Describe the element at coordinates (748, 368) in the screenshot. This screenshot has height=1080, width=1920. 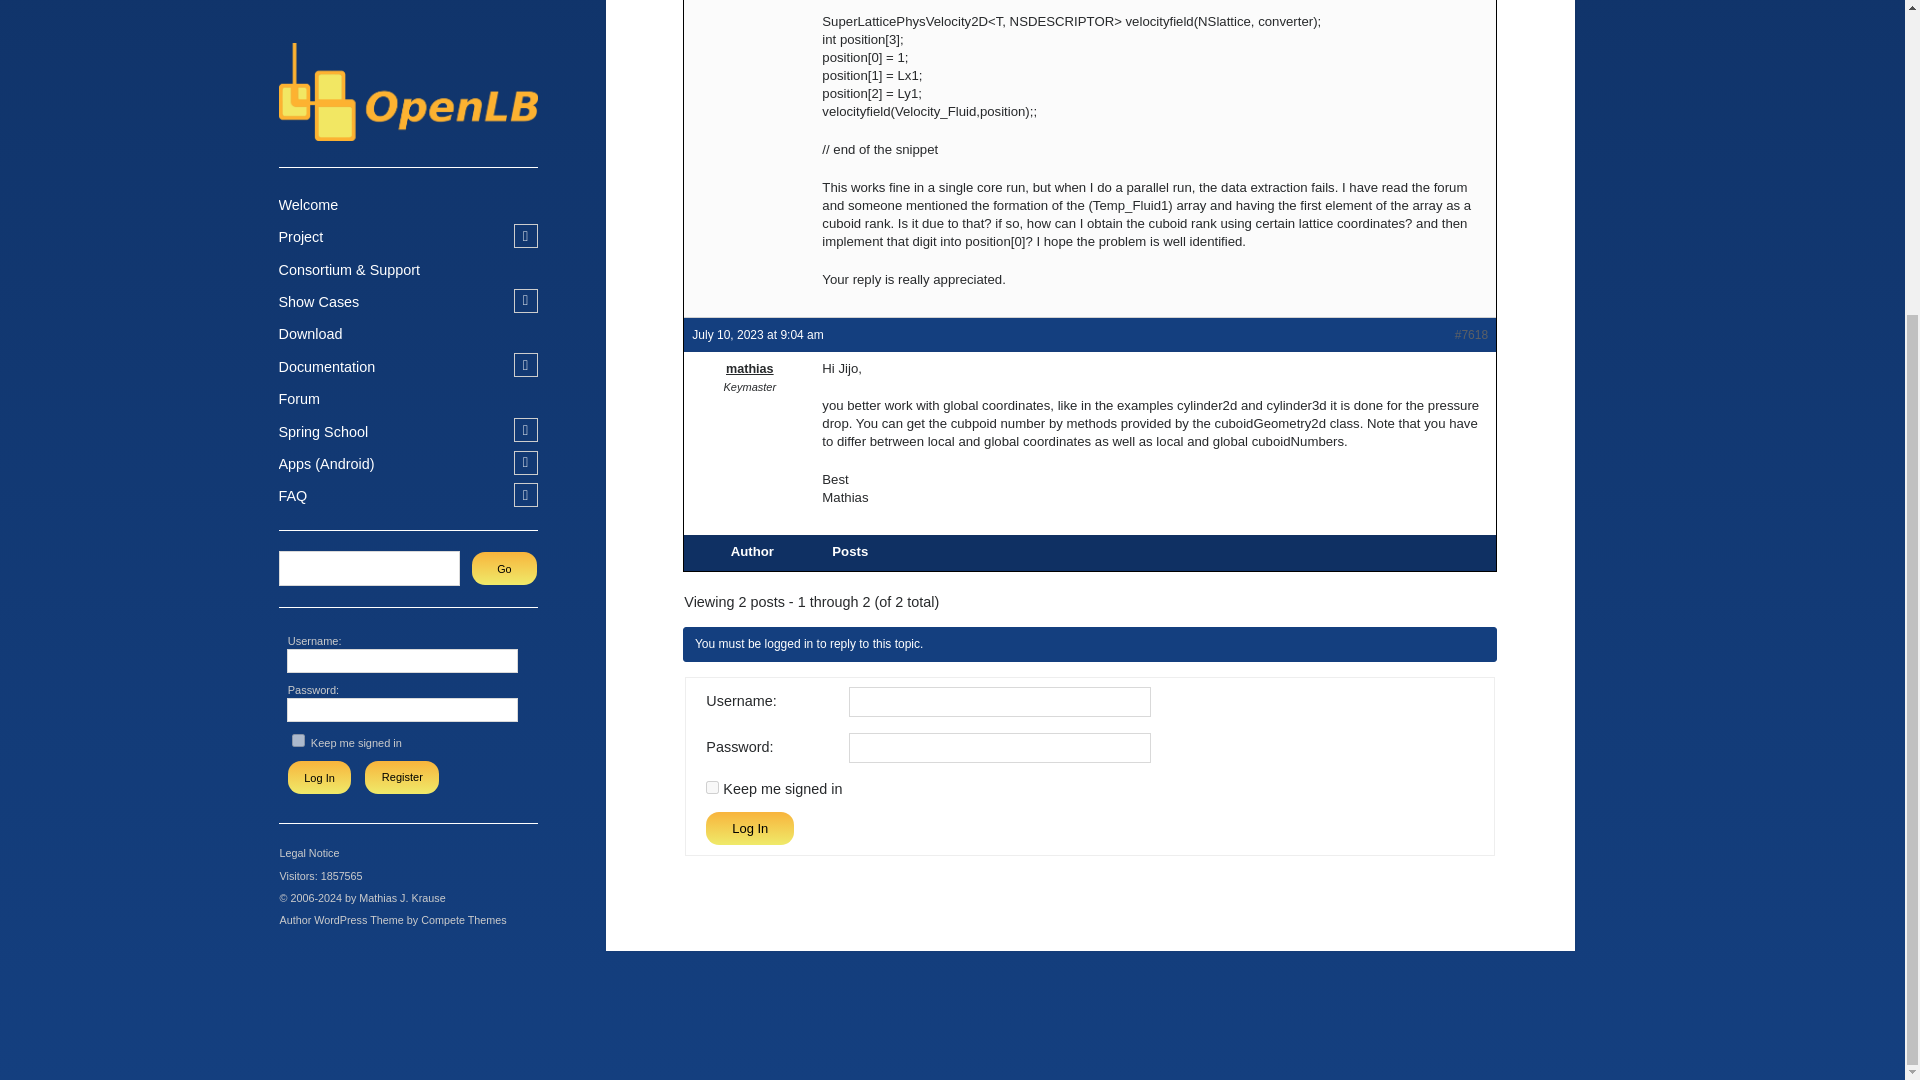
I see `View mathias's profile` at that location.